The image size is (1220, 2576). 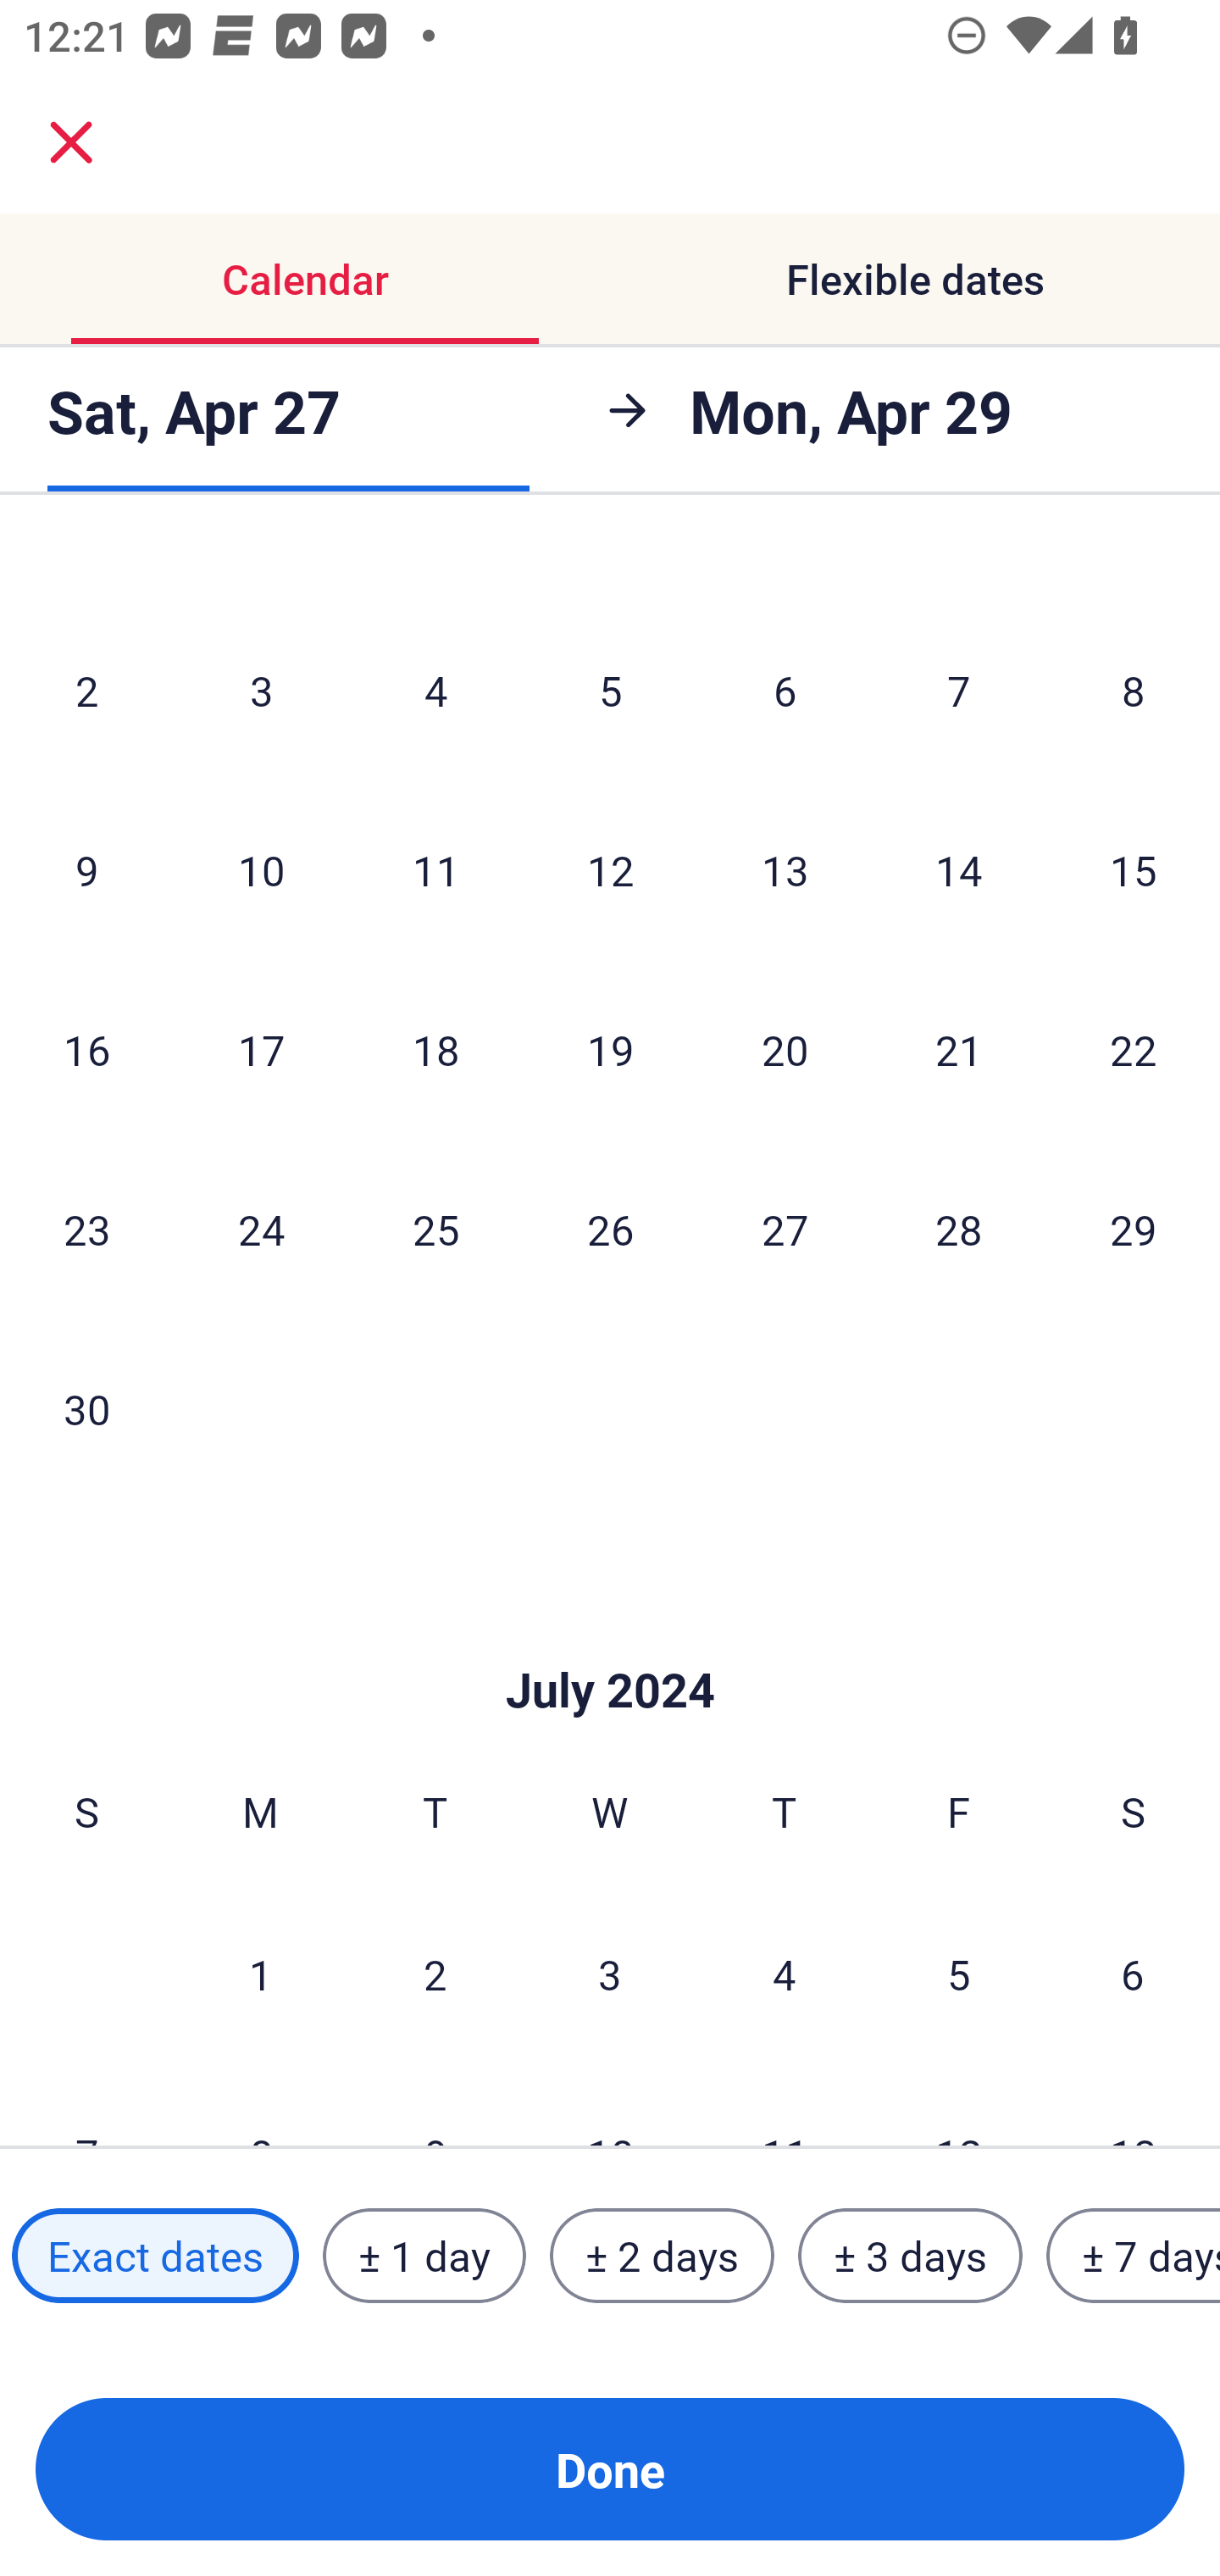 I want to click on 22 Saturday, June 22, 2024, so click(x=1134, y=1049).